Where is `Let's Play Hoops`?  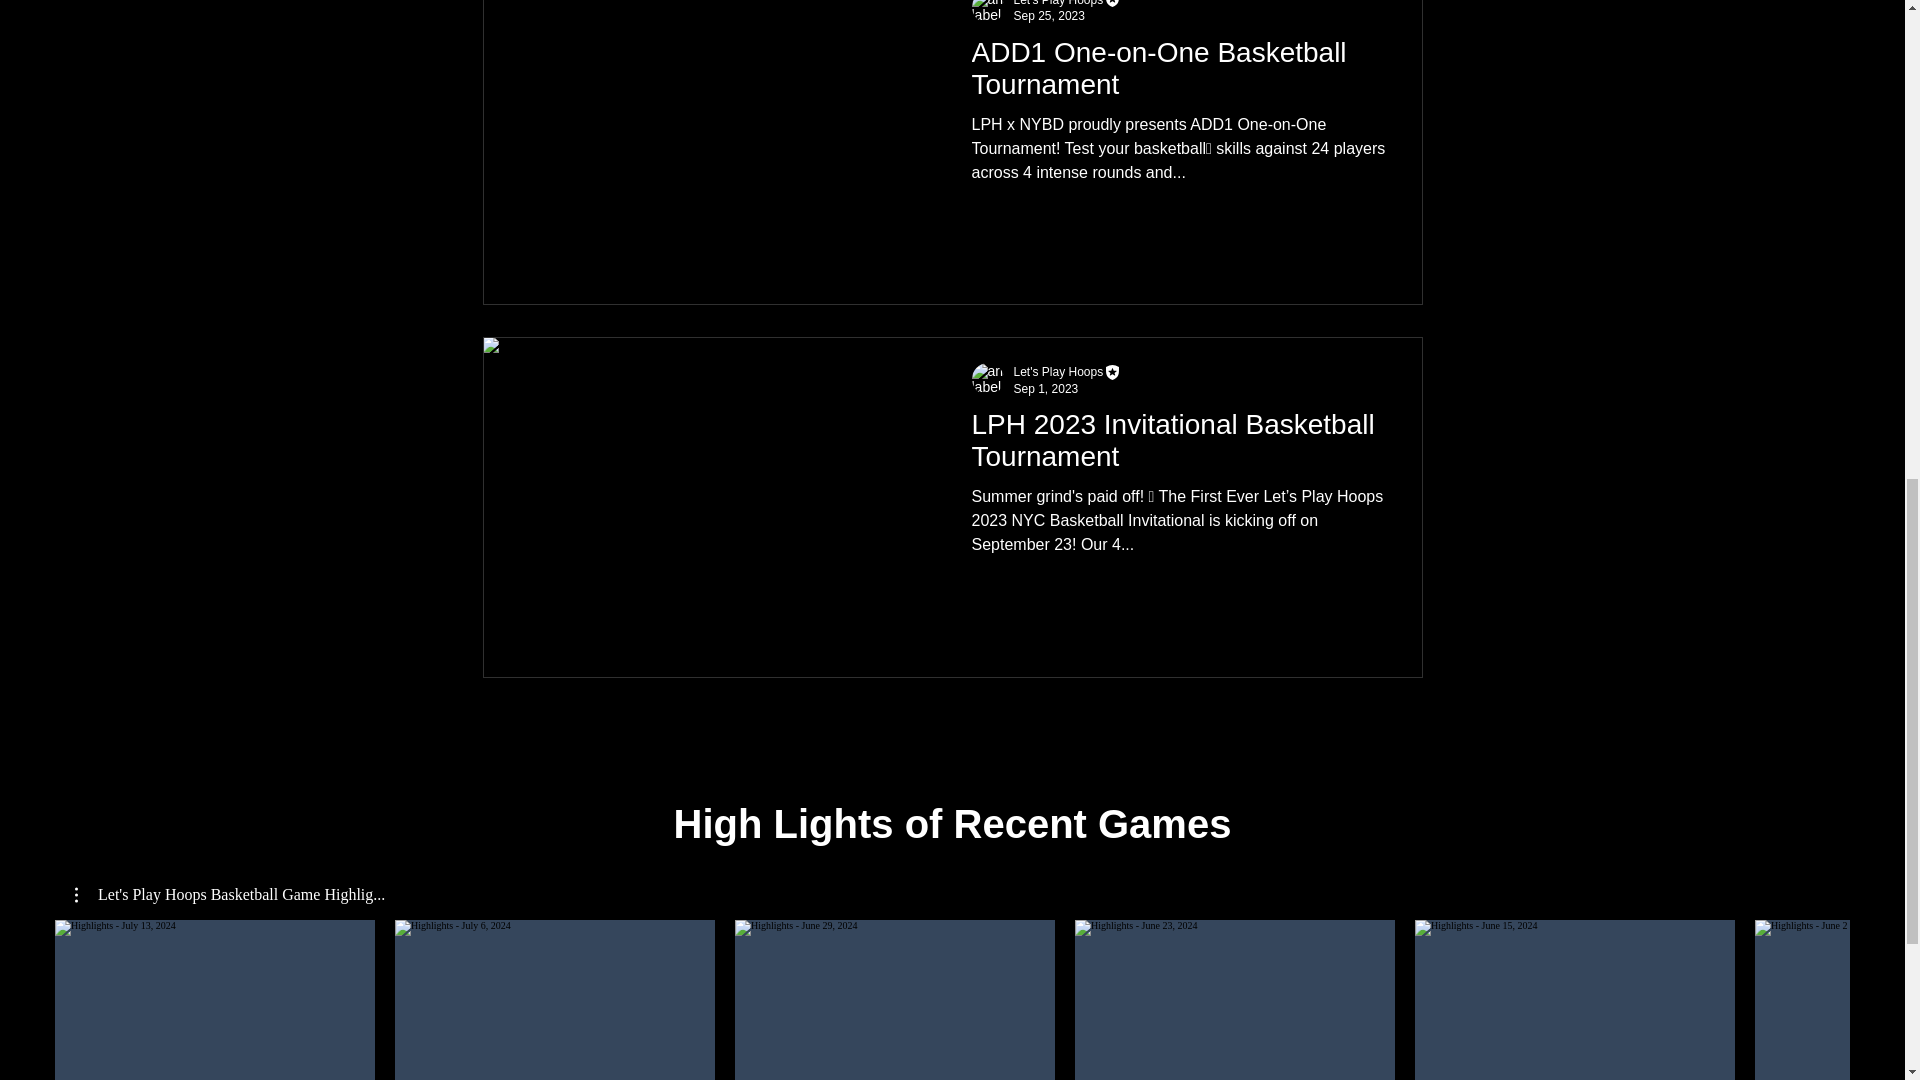
Let's Play Hoops is located at coordinates (1058, 3).